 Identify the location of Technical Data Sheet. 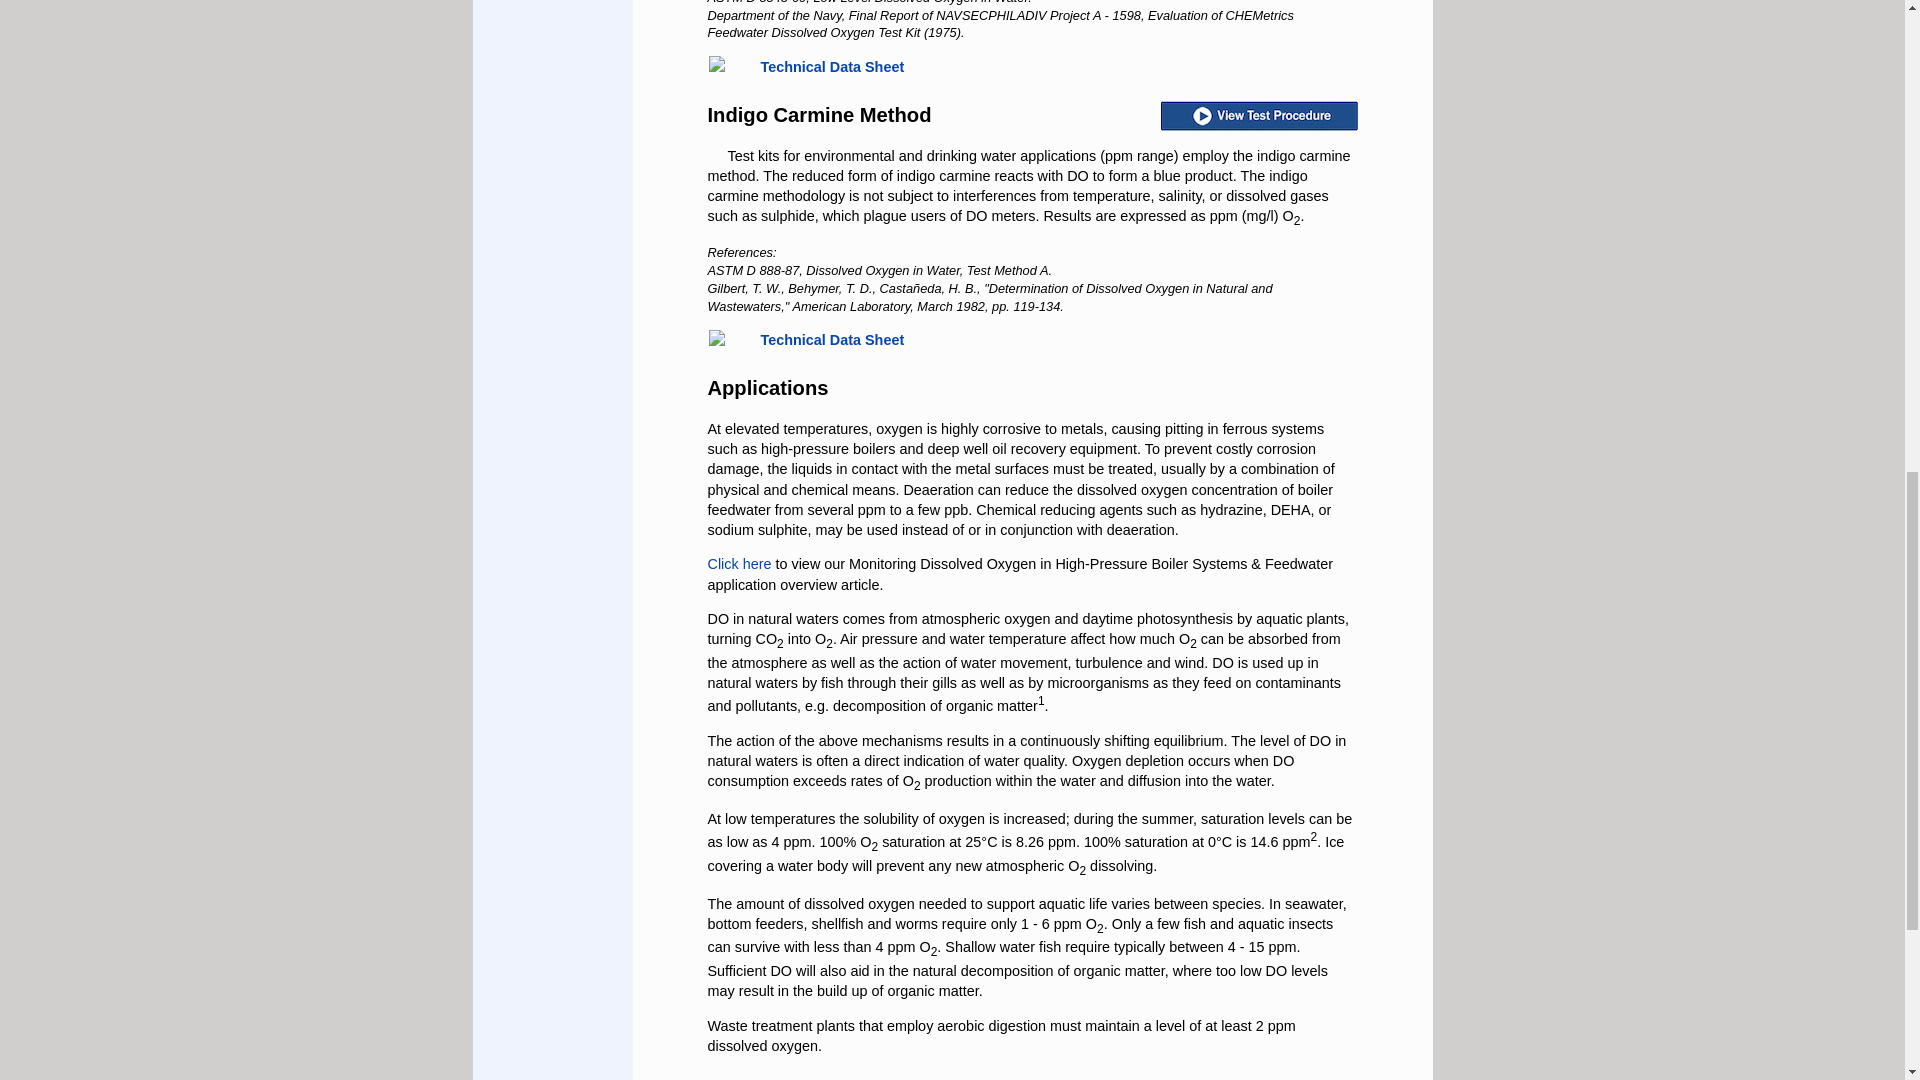
(832, 66).